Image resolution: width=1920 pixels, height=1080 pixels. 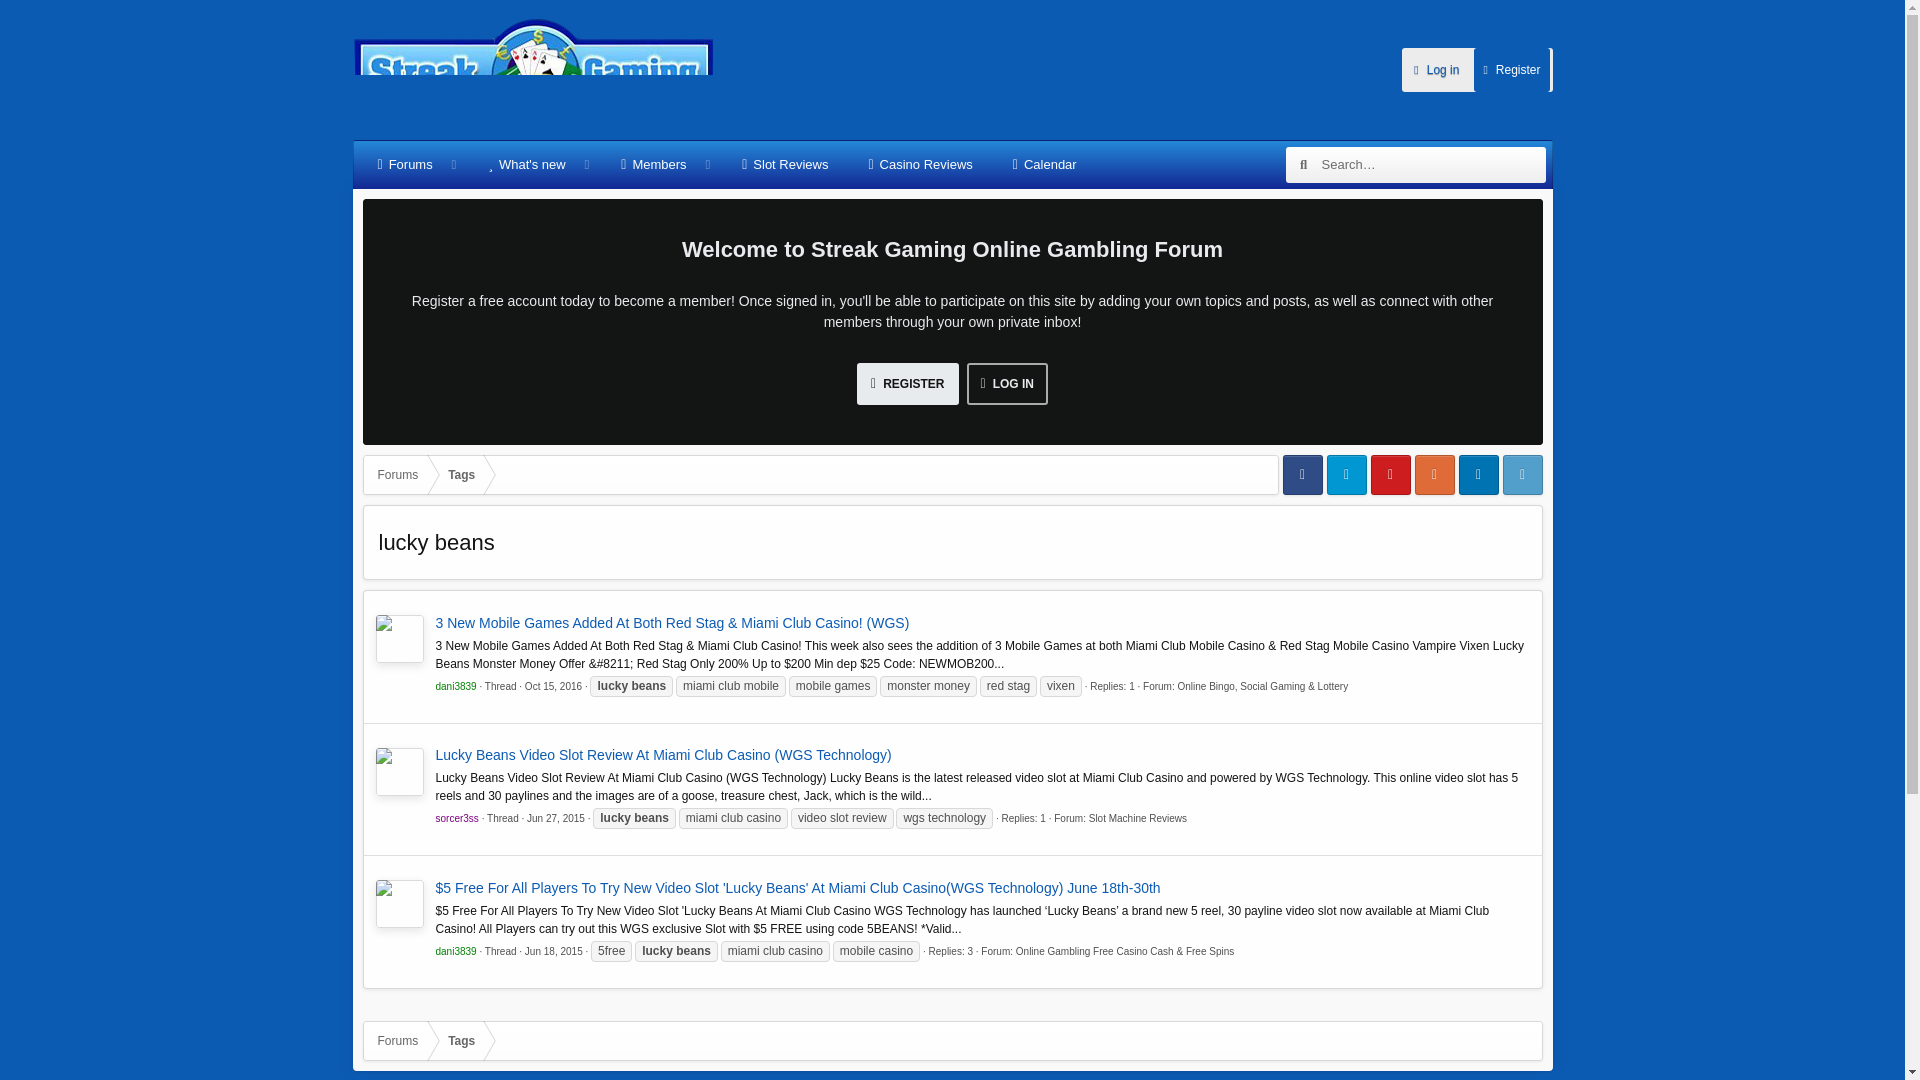 What do you see at coordinates (907, 384) in the screenshot?
I see `REGISTER` at bounding box center [907, 384].